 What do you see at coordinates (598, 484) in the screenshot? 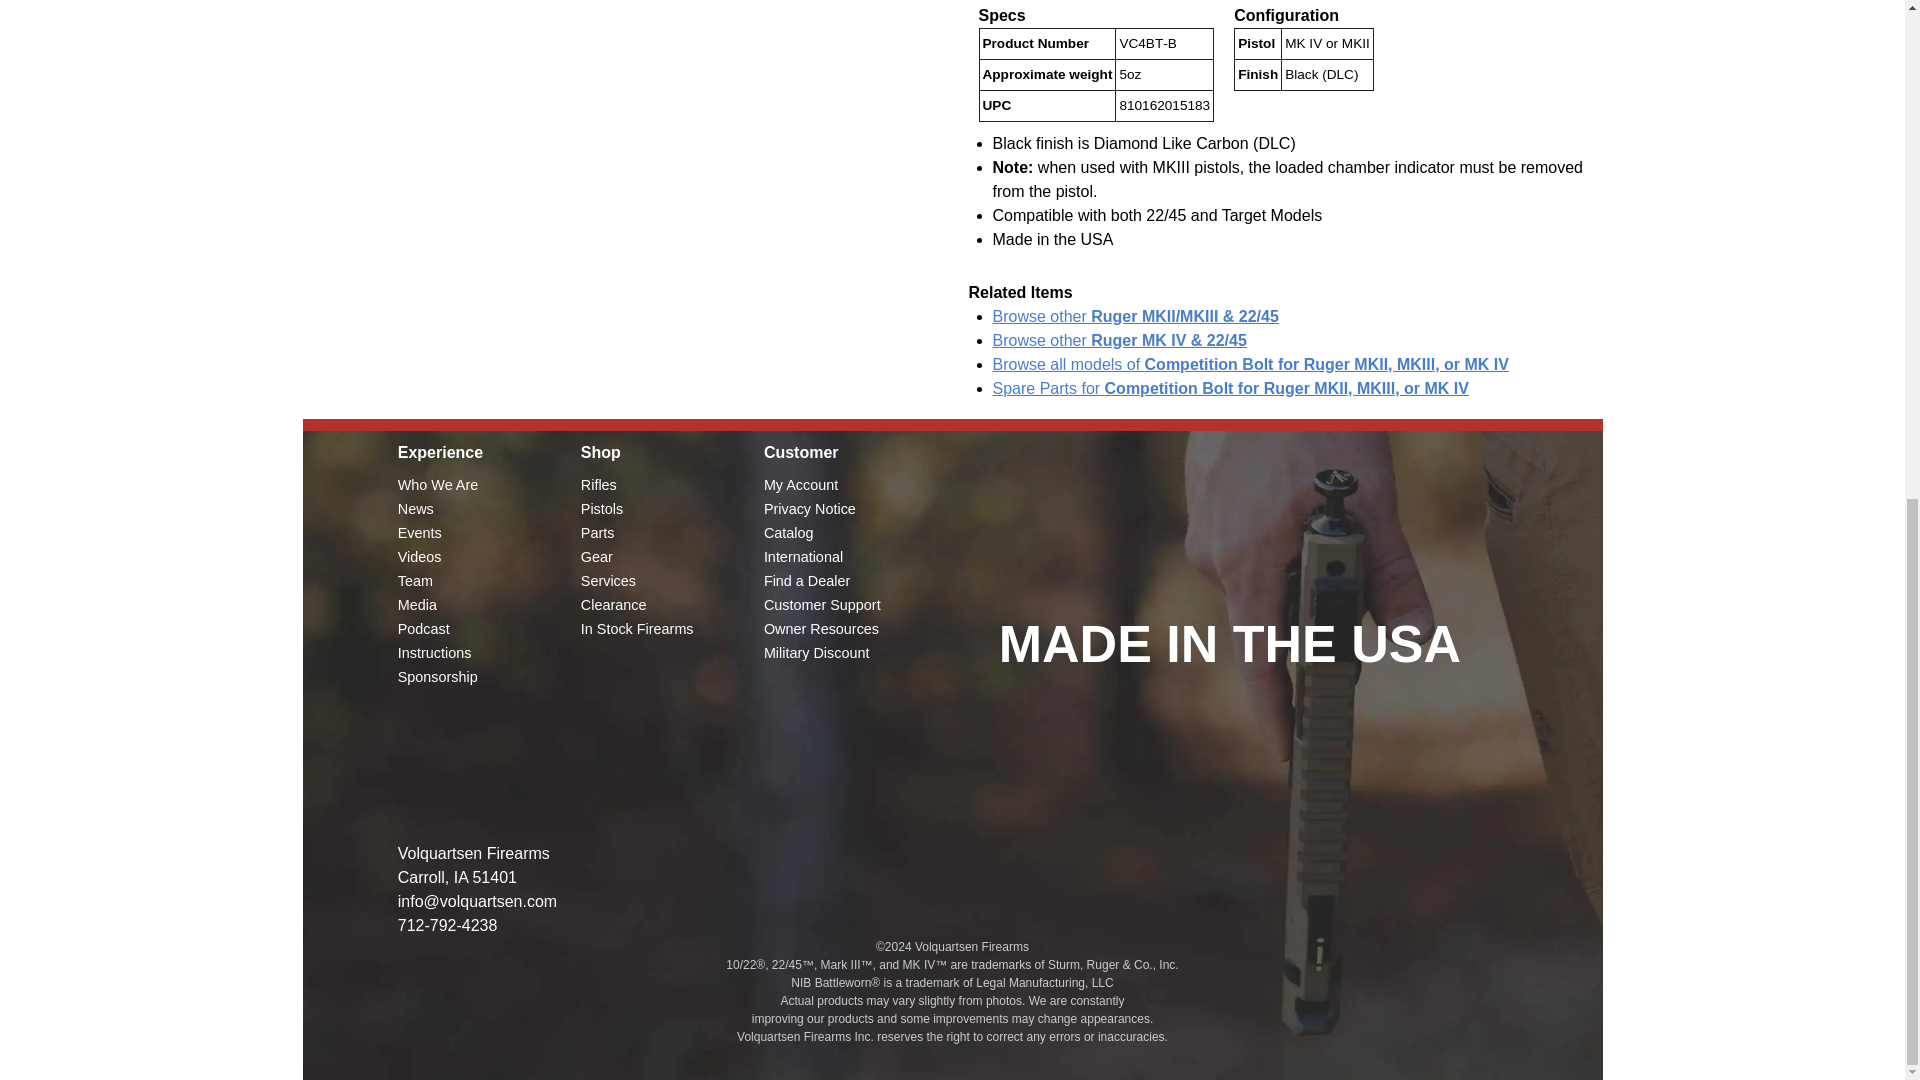
I see `Rifles` at bounding box center [598, 484].